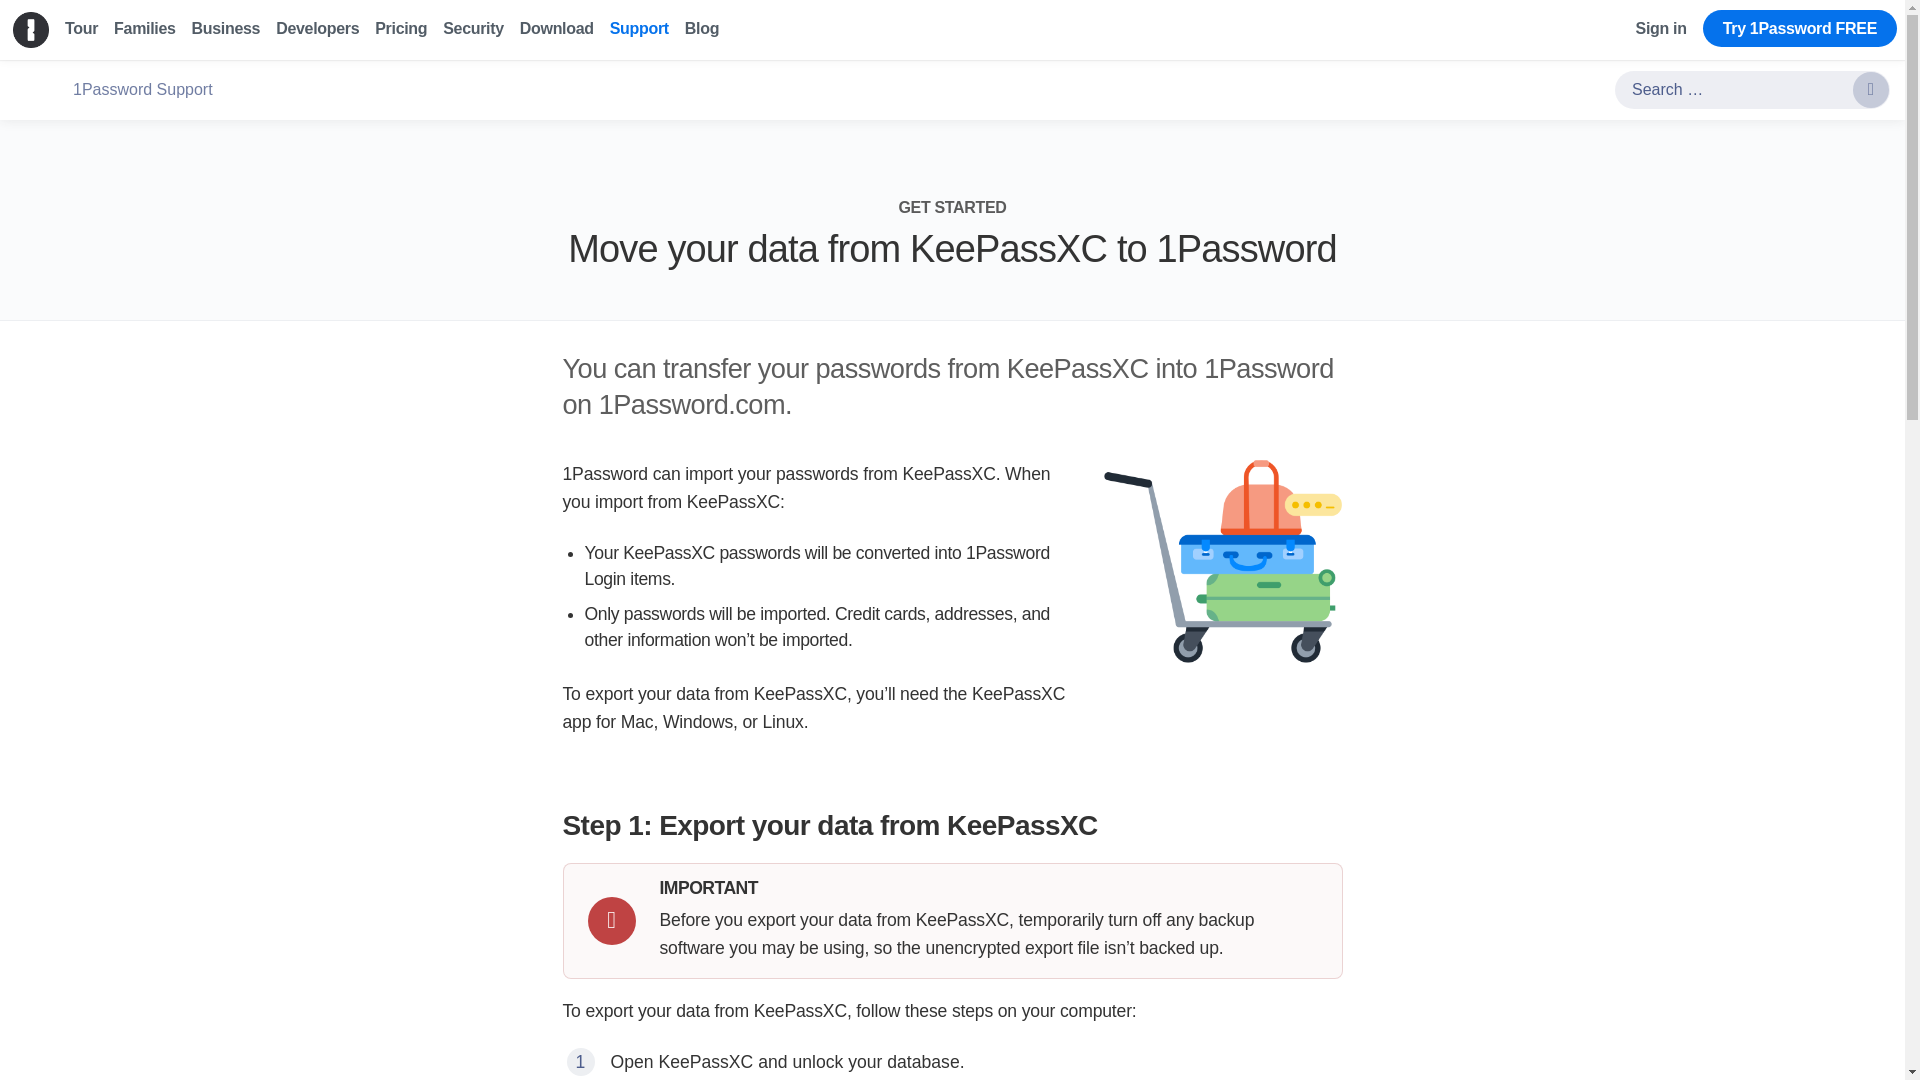 The width and height of the screenshot is (1920, 1080). I want to click on Sign in, so click(1661, 28).